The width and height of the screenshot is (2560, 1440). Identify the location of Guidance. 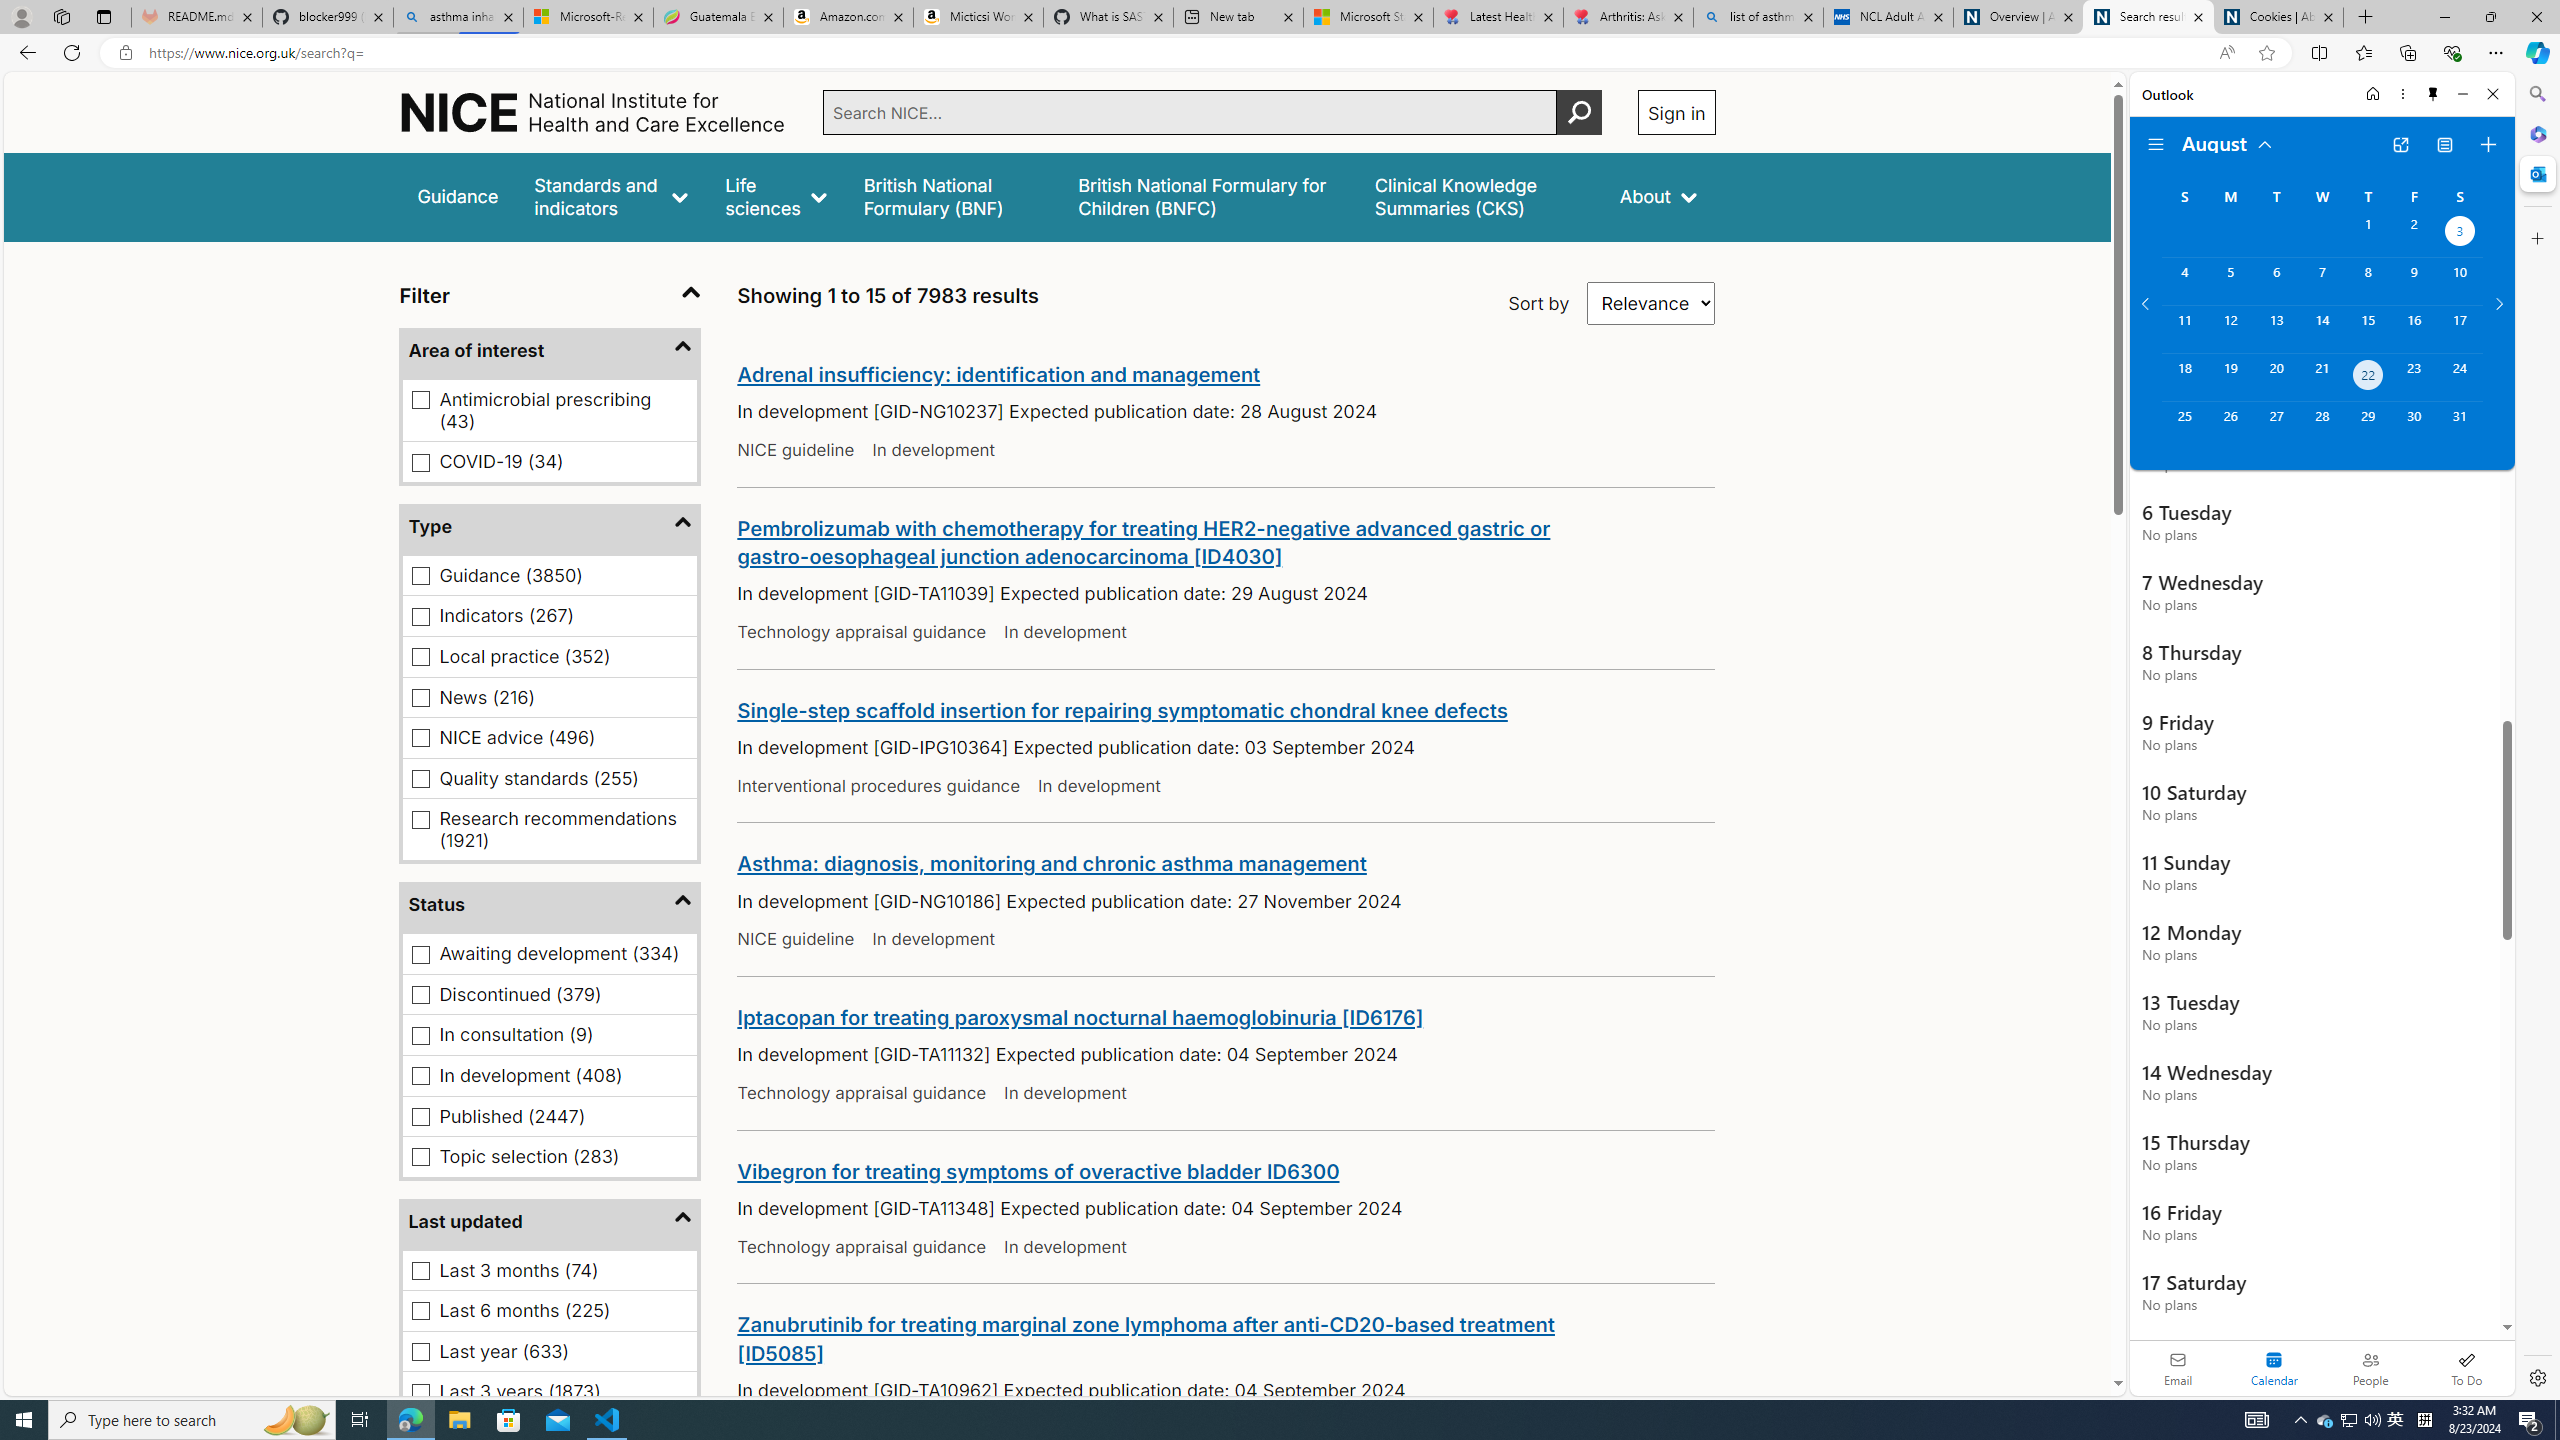
(458, 196).